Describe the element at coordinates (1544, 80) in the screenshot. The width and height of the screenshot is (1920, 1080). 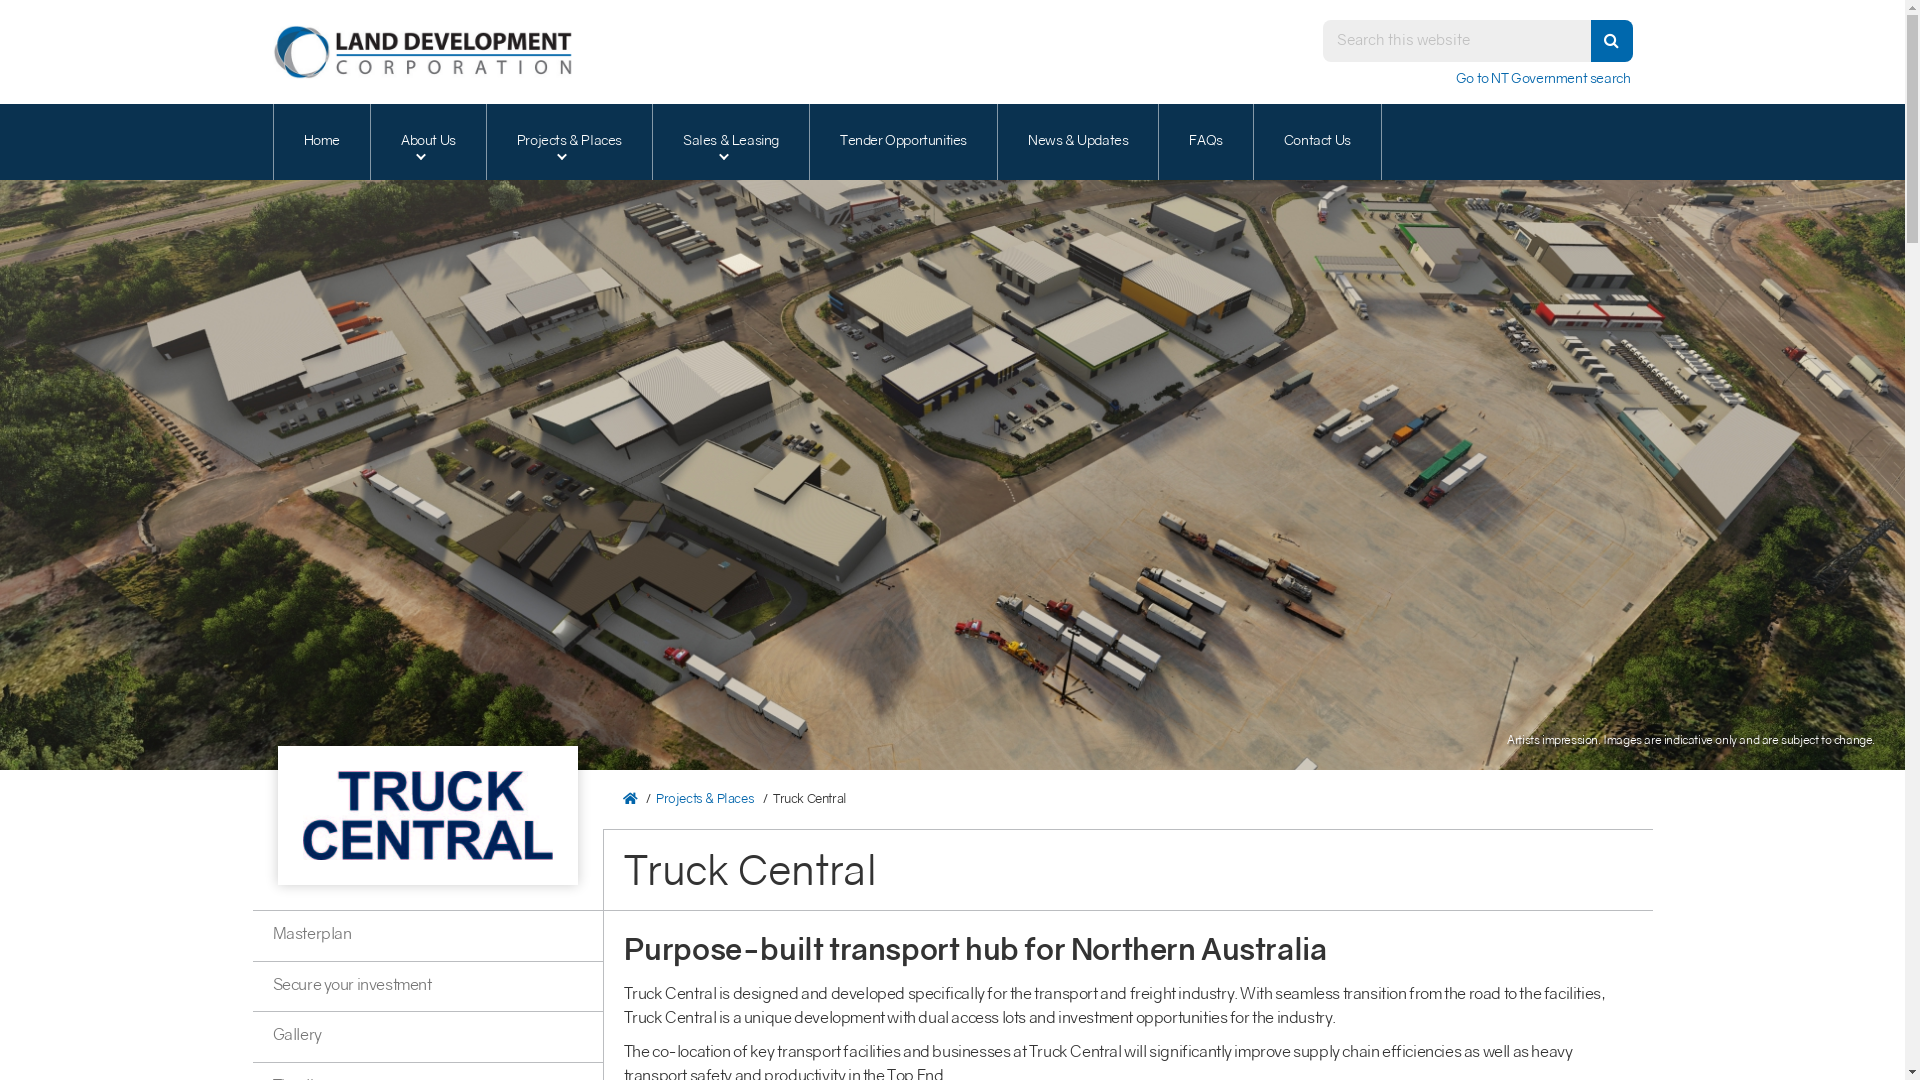
I see `Go to NT Government search` at that location.